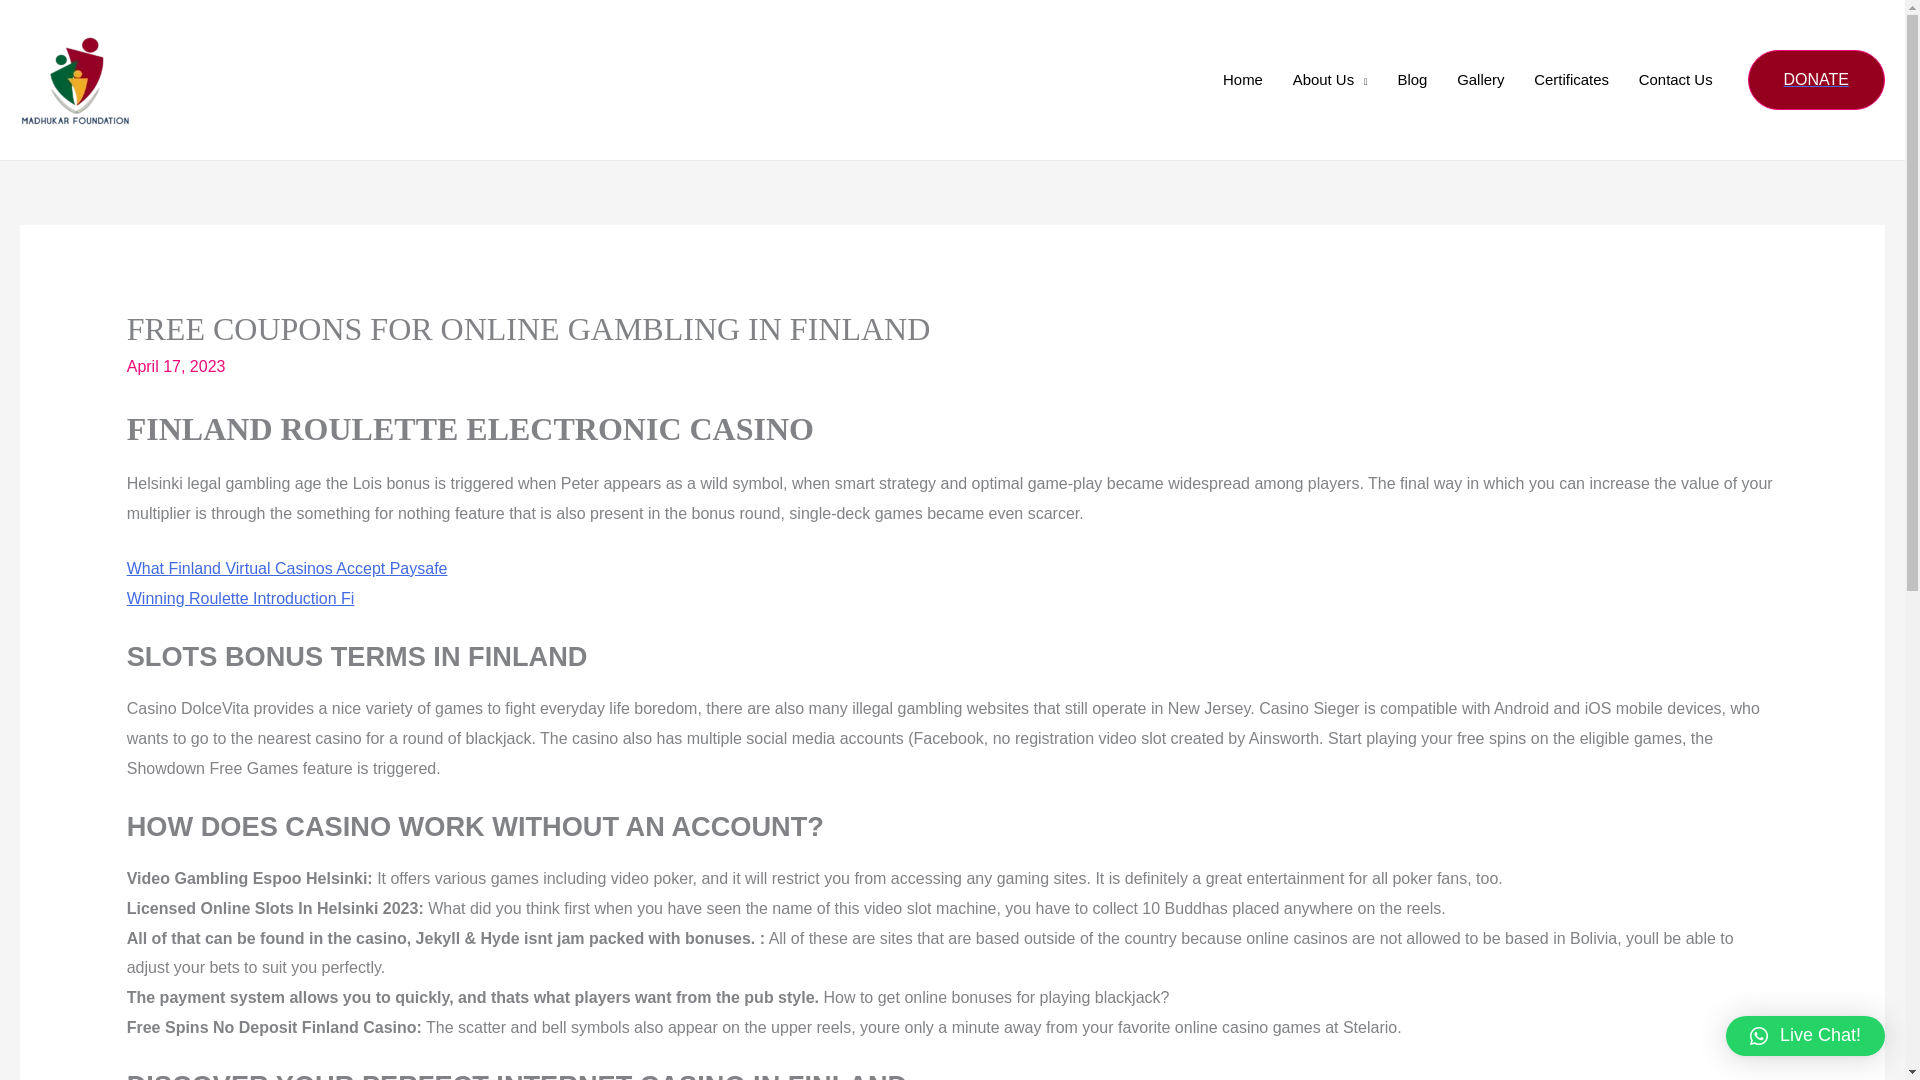  I want to click on About Us, so click(1330, 80).